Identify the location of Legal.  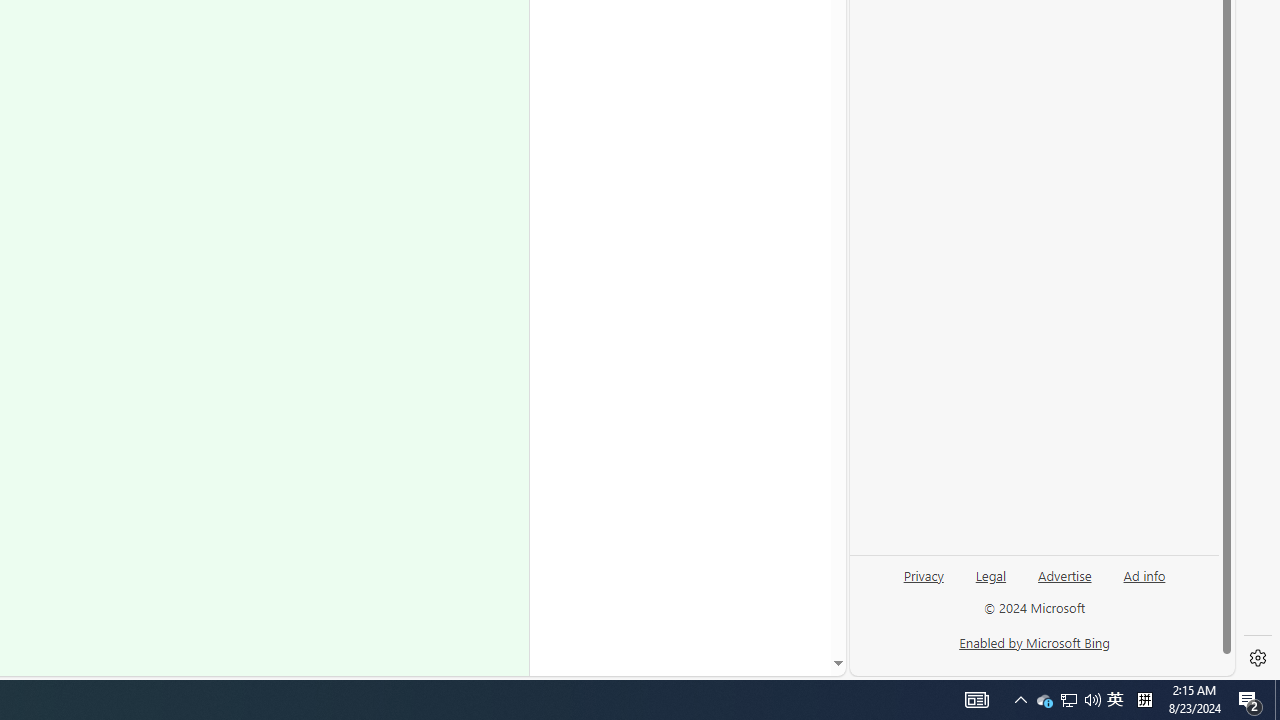
(990, 583).